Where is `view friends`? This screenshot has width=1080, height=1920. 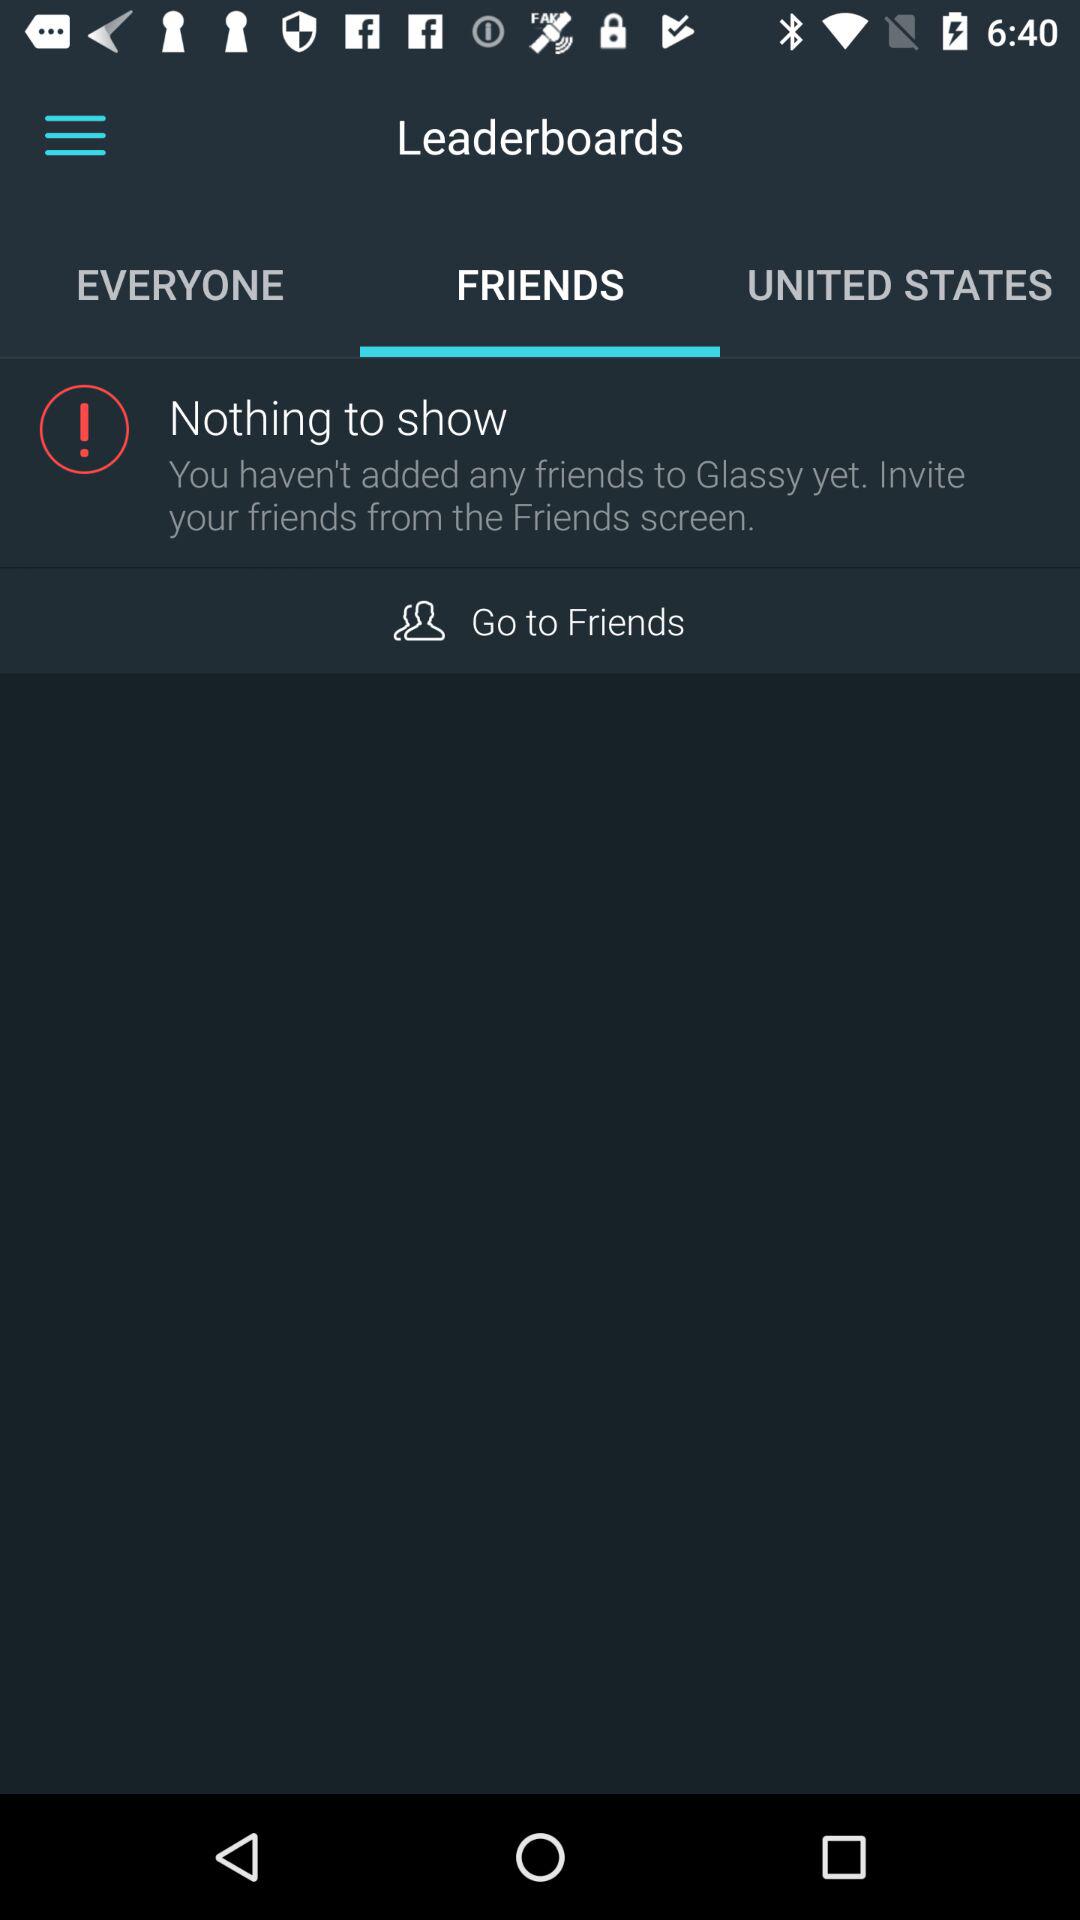 view friends is located at coordinates (418, 620).